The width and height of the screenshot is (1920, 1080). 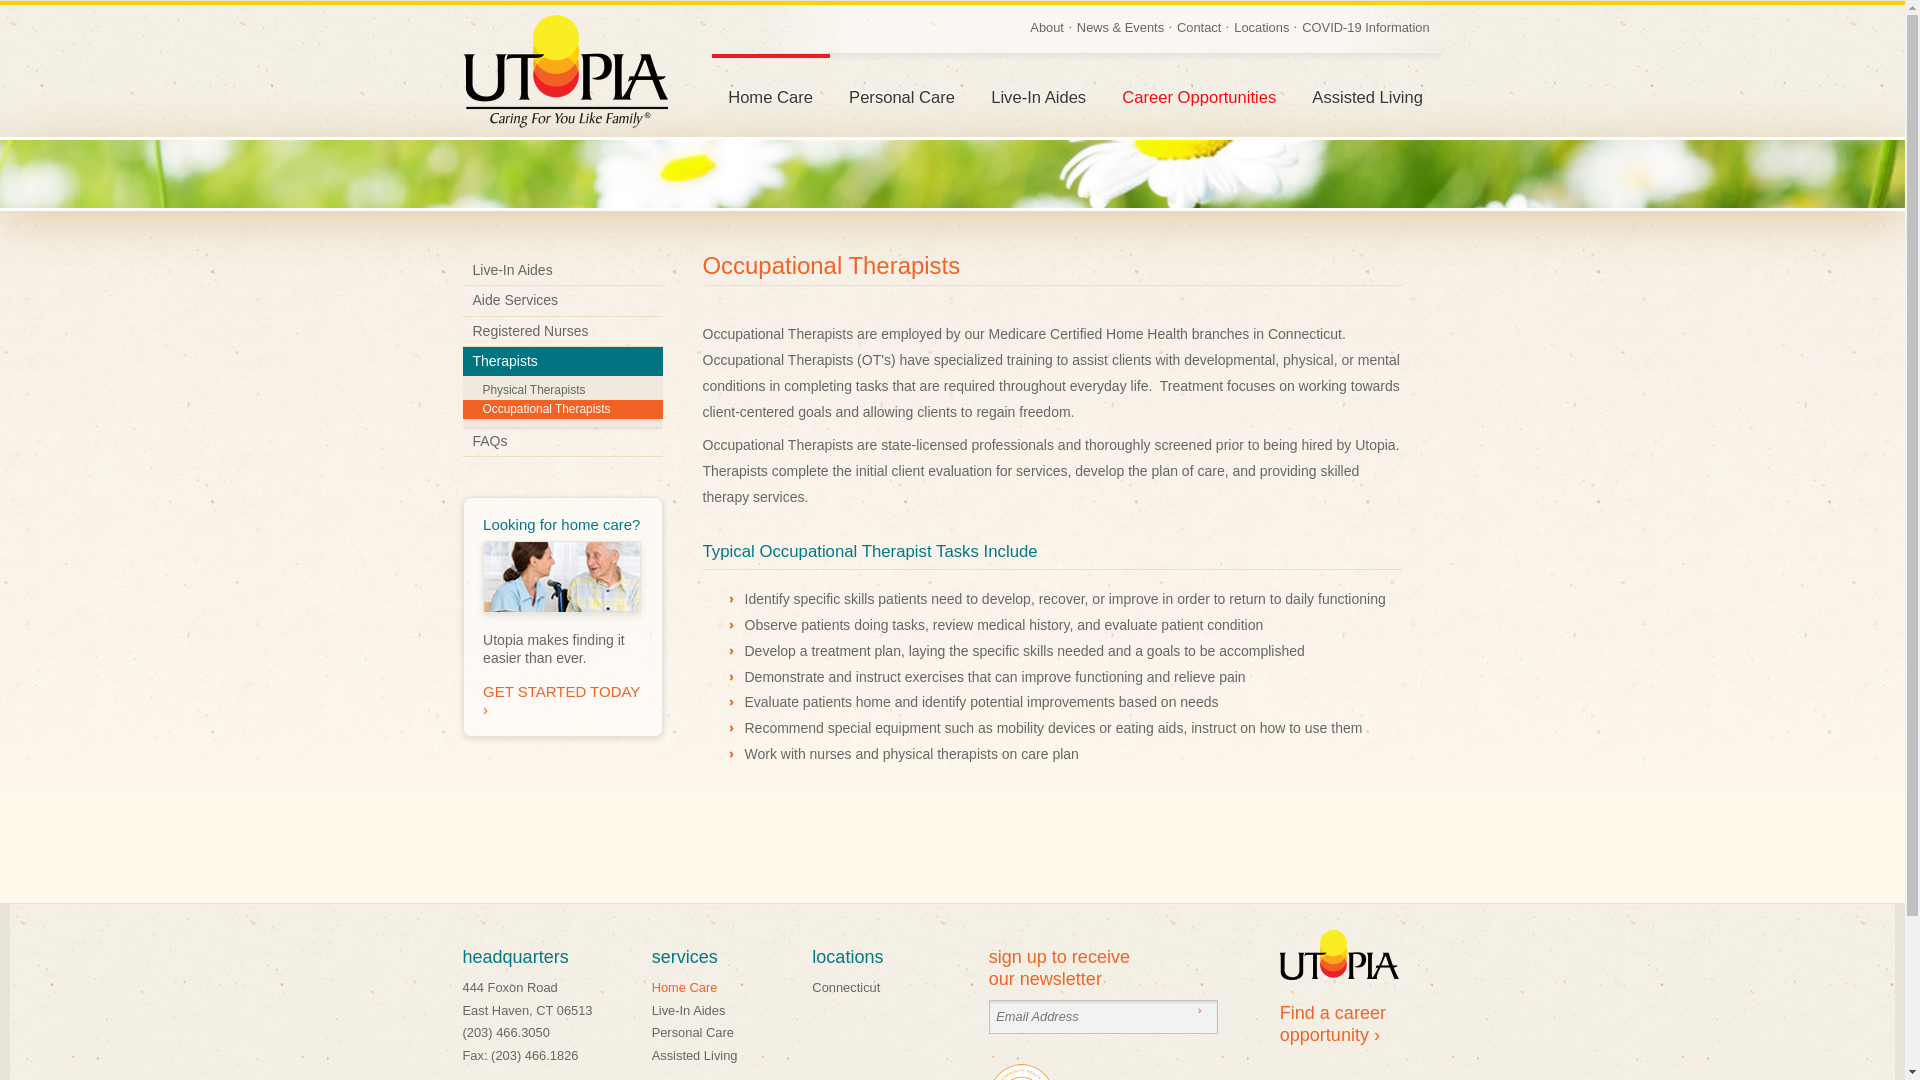 What do you see at coordinates (1261, 27) in the screenshot?
I see `Locations` at bounding box center [1261, 27].